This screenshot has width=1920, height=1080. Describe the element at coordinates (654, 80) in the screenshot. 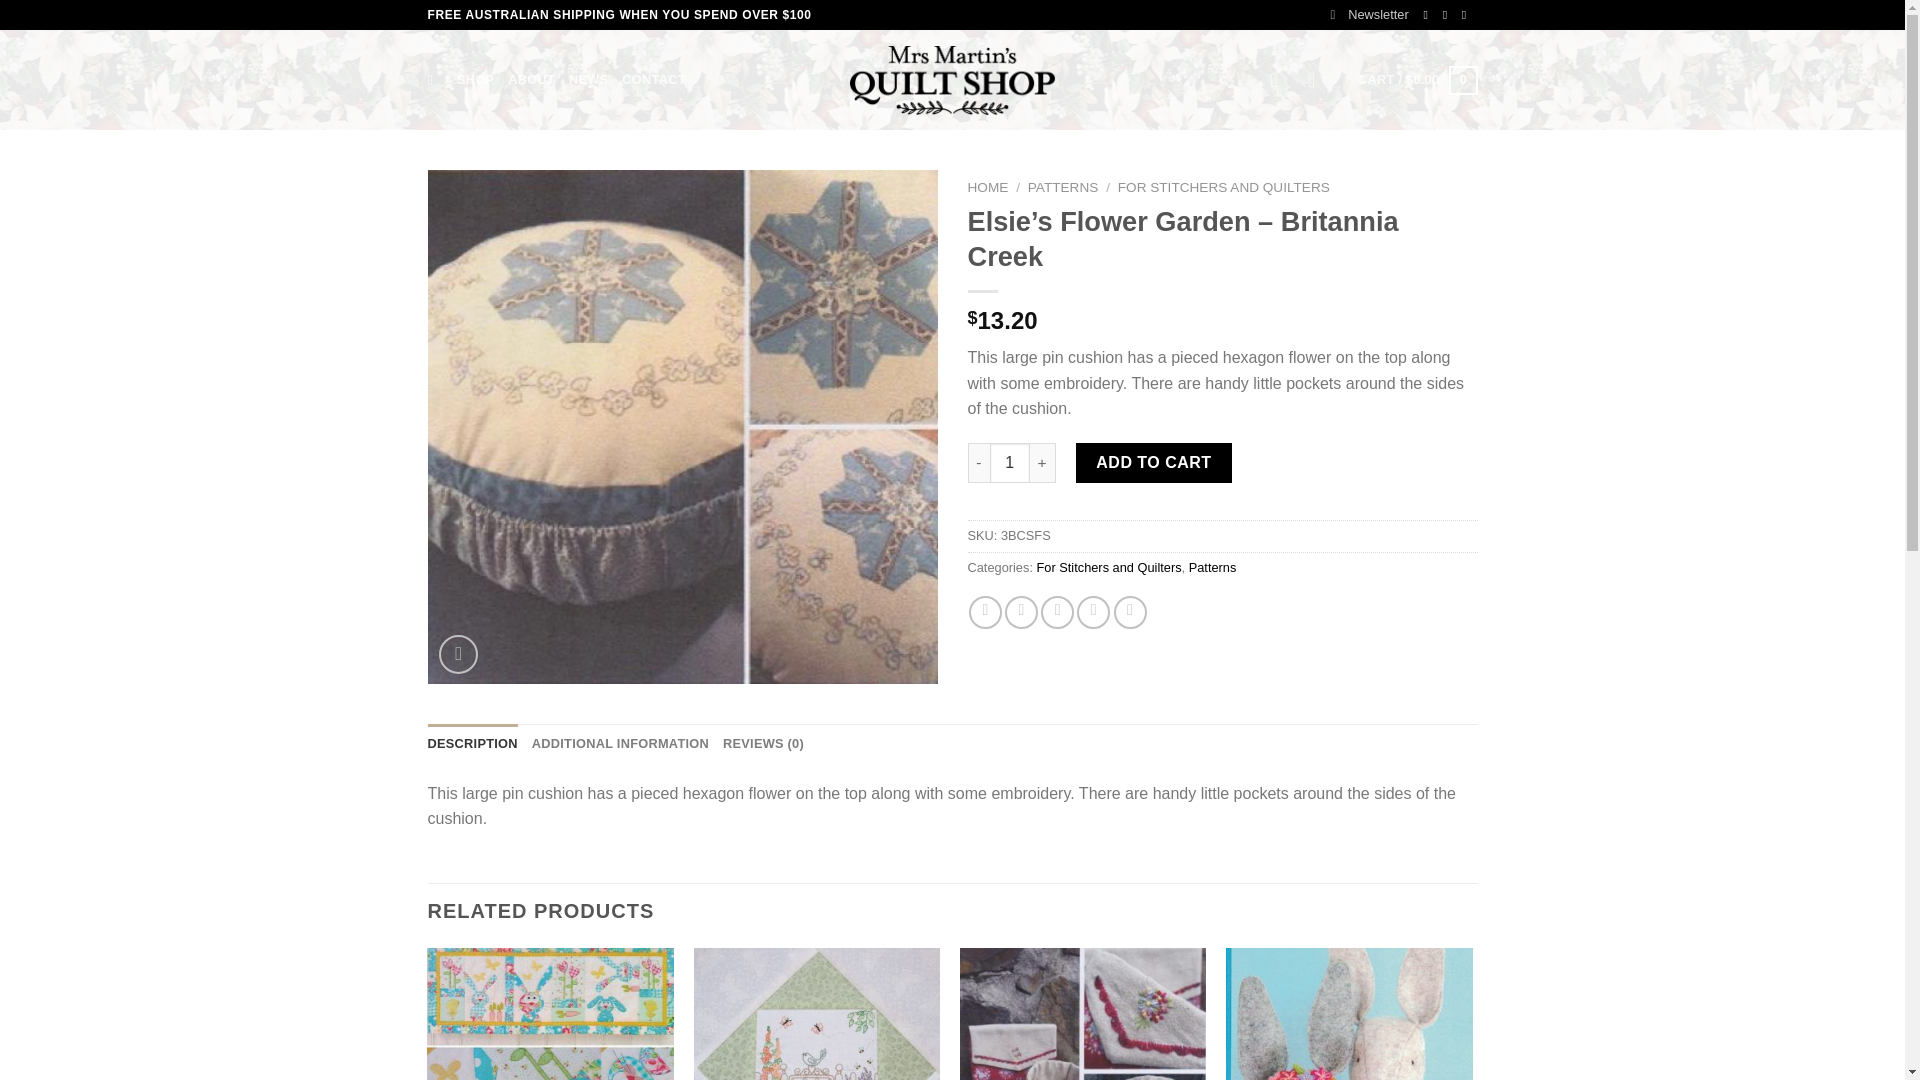

I see `CONTACT` at that location.